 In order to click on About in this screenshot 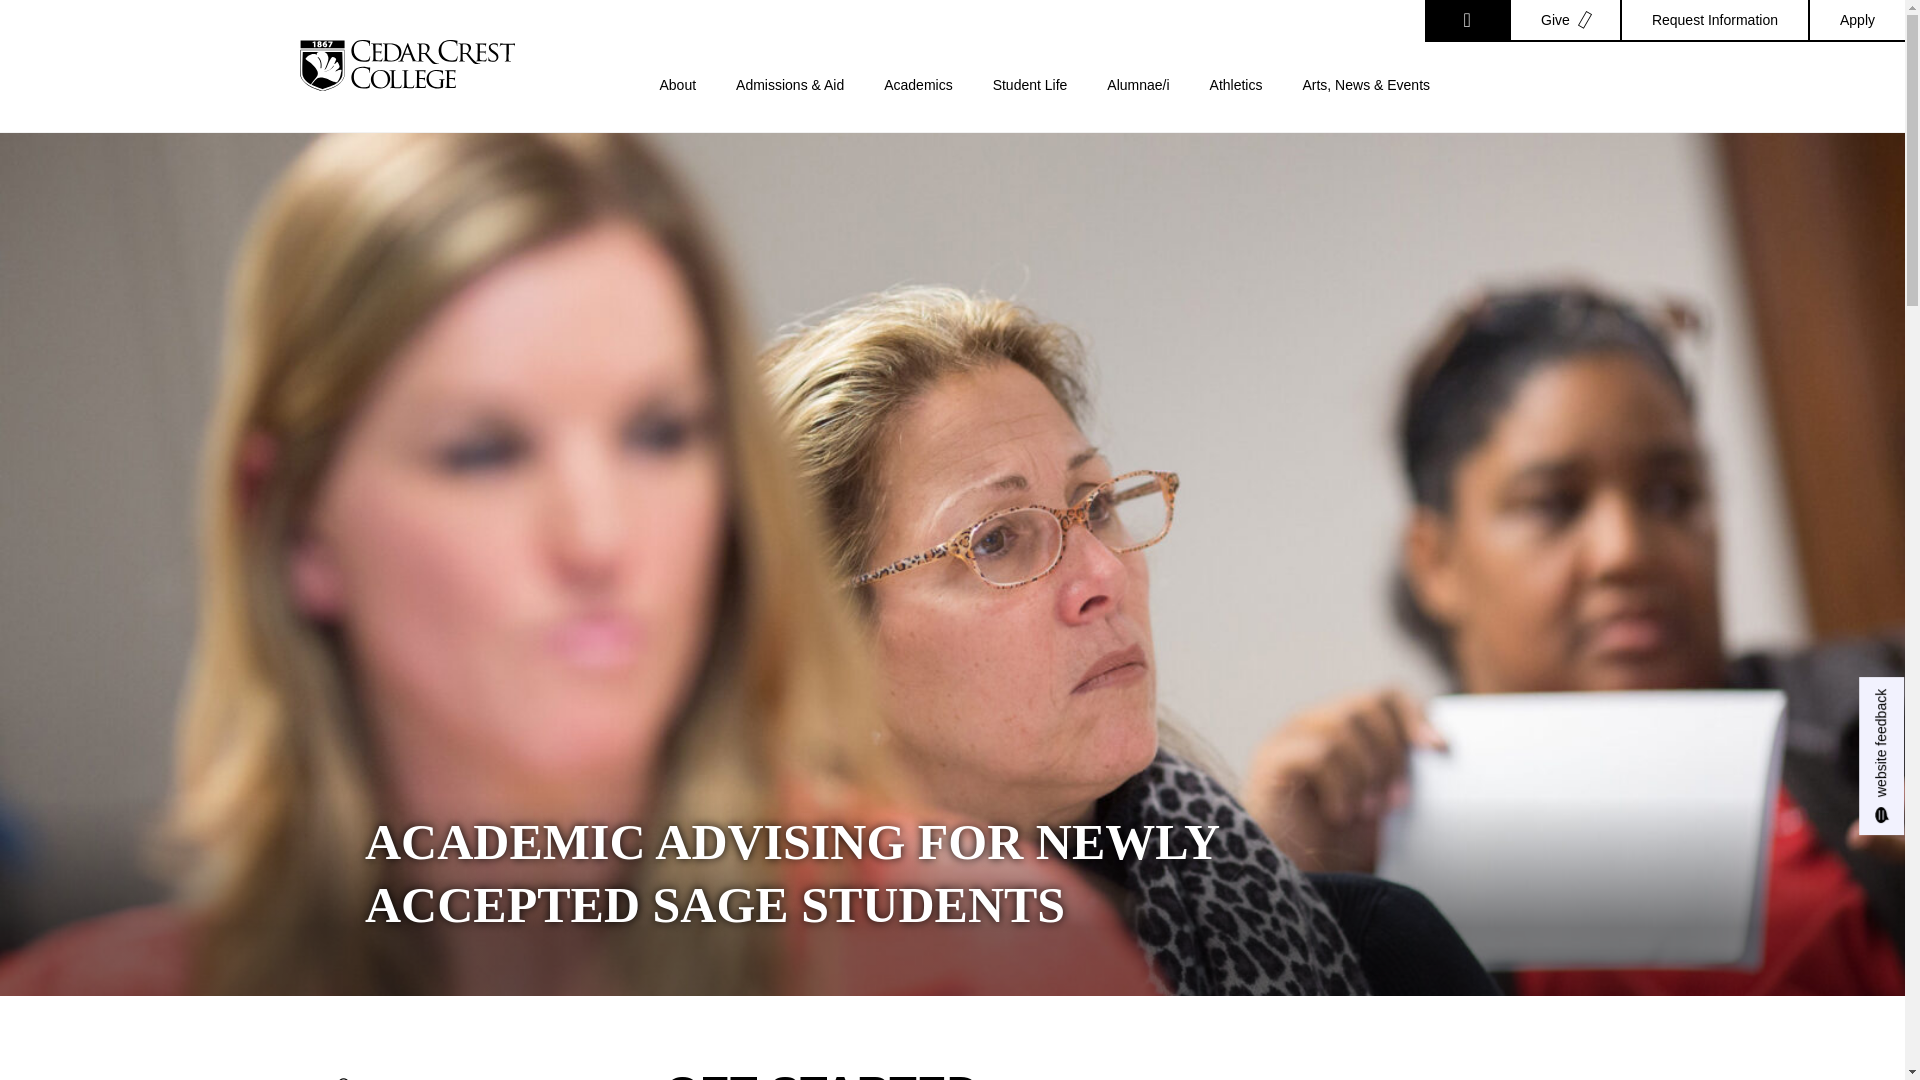, I will do `click(678, 104)`.